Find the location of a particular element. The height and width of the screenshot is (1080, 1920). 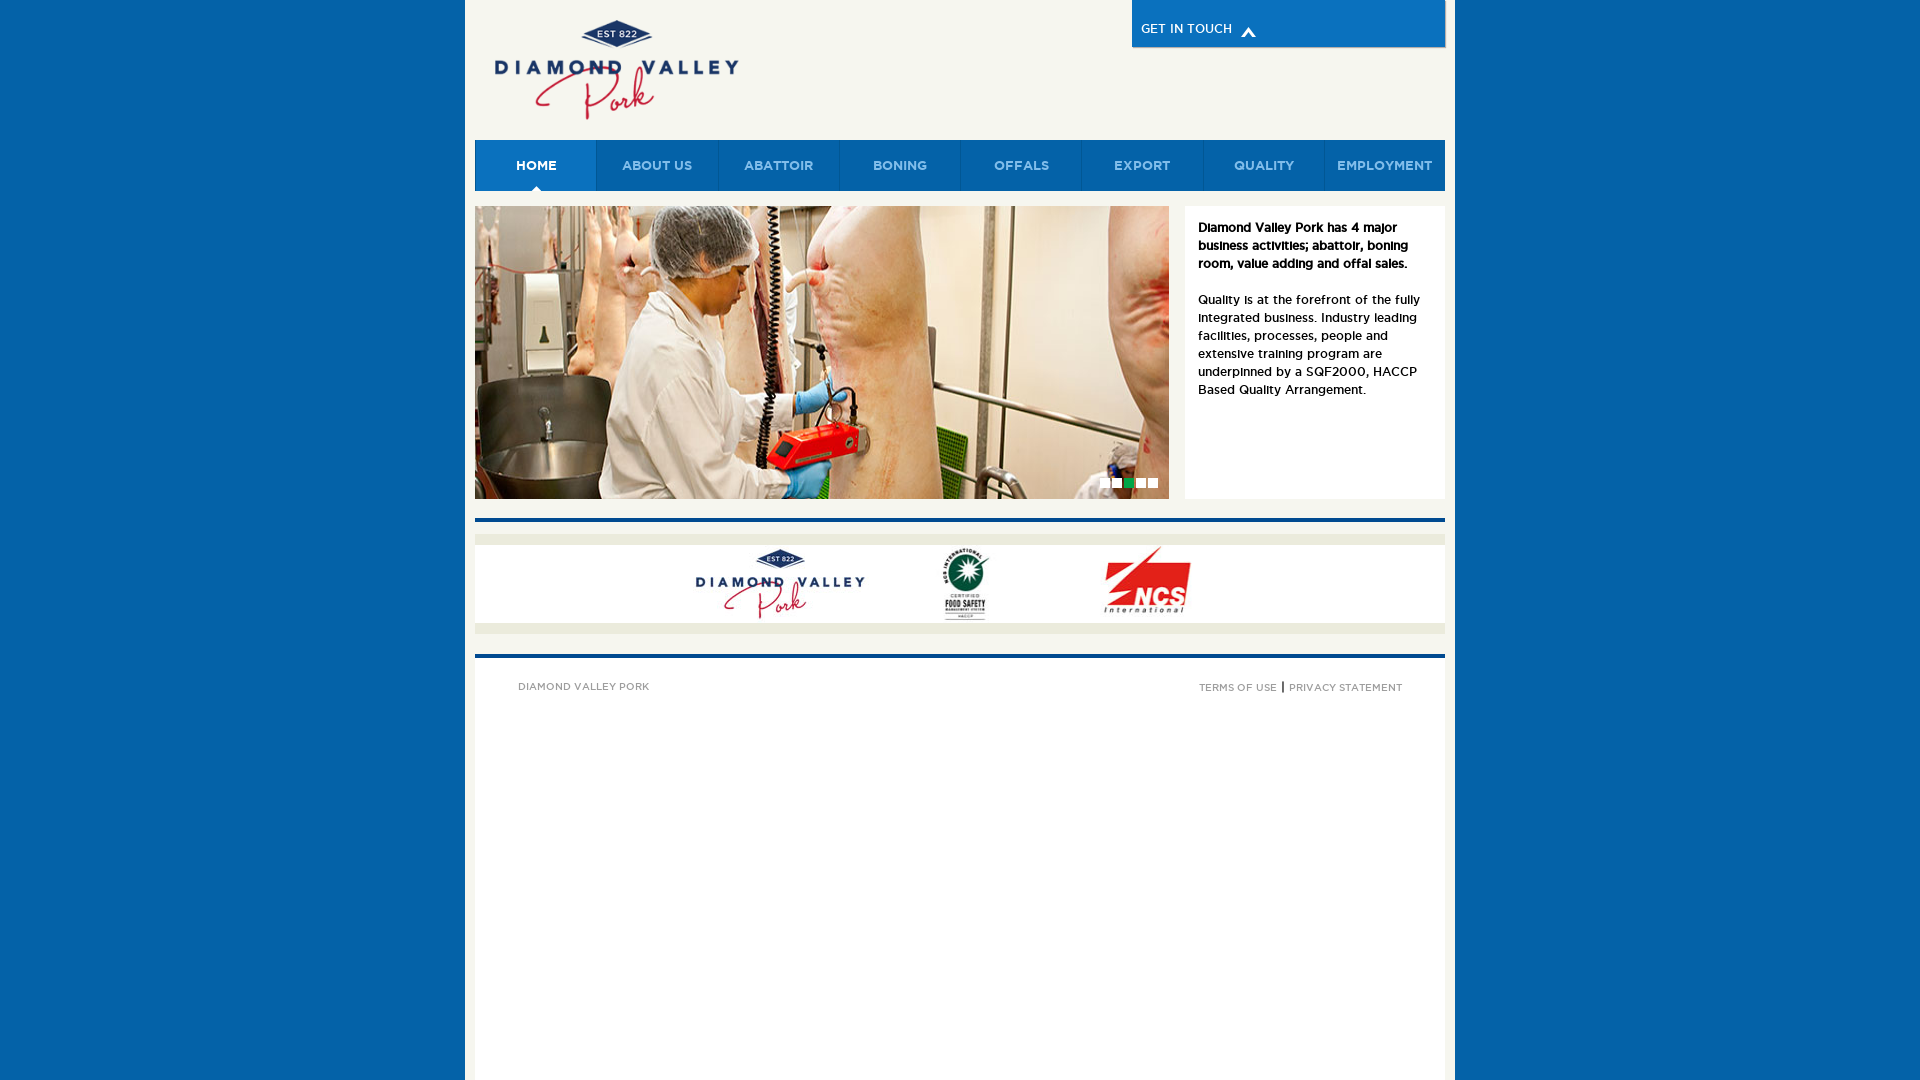

EXPORT is located at coordinates (1142, 166).